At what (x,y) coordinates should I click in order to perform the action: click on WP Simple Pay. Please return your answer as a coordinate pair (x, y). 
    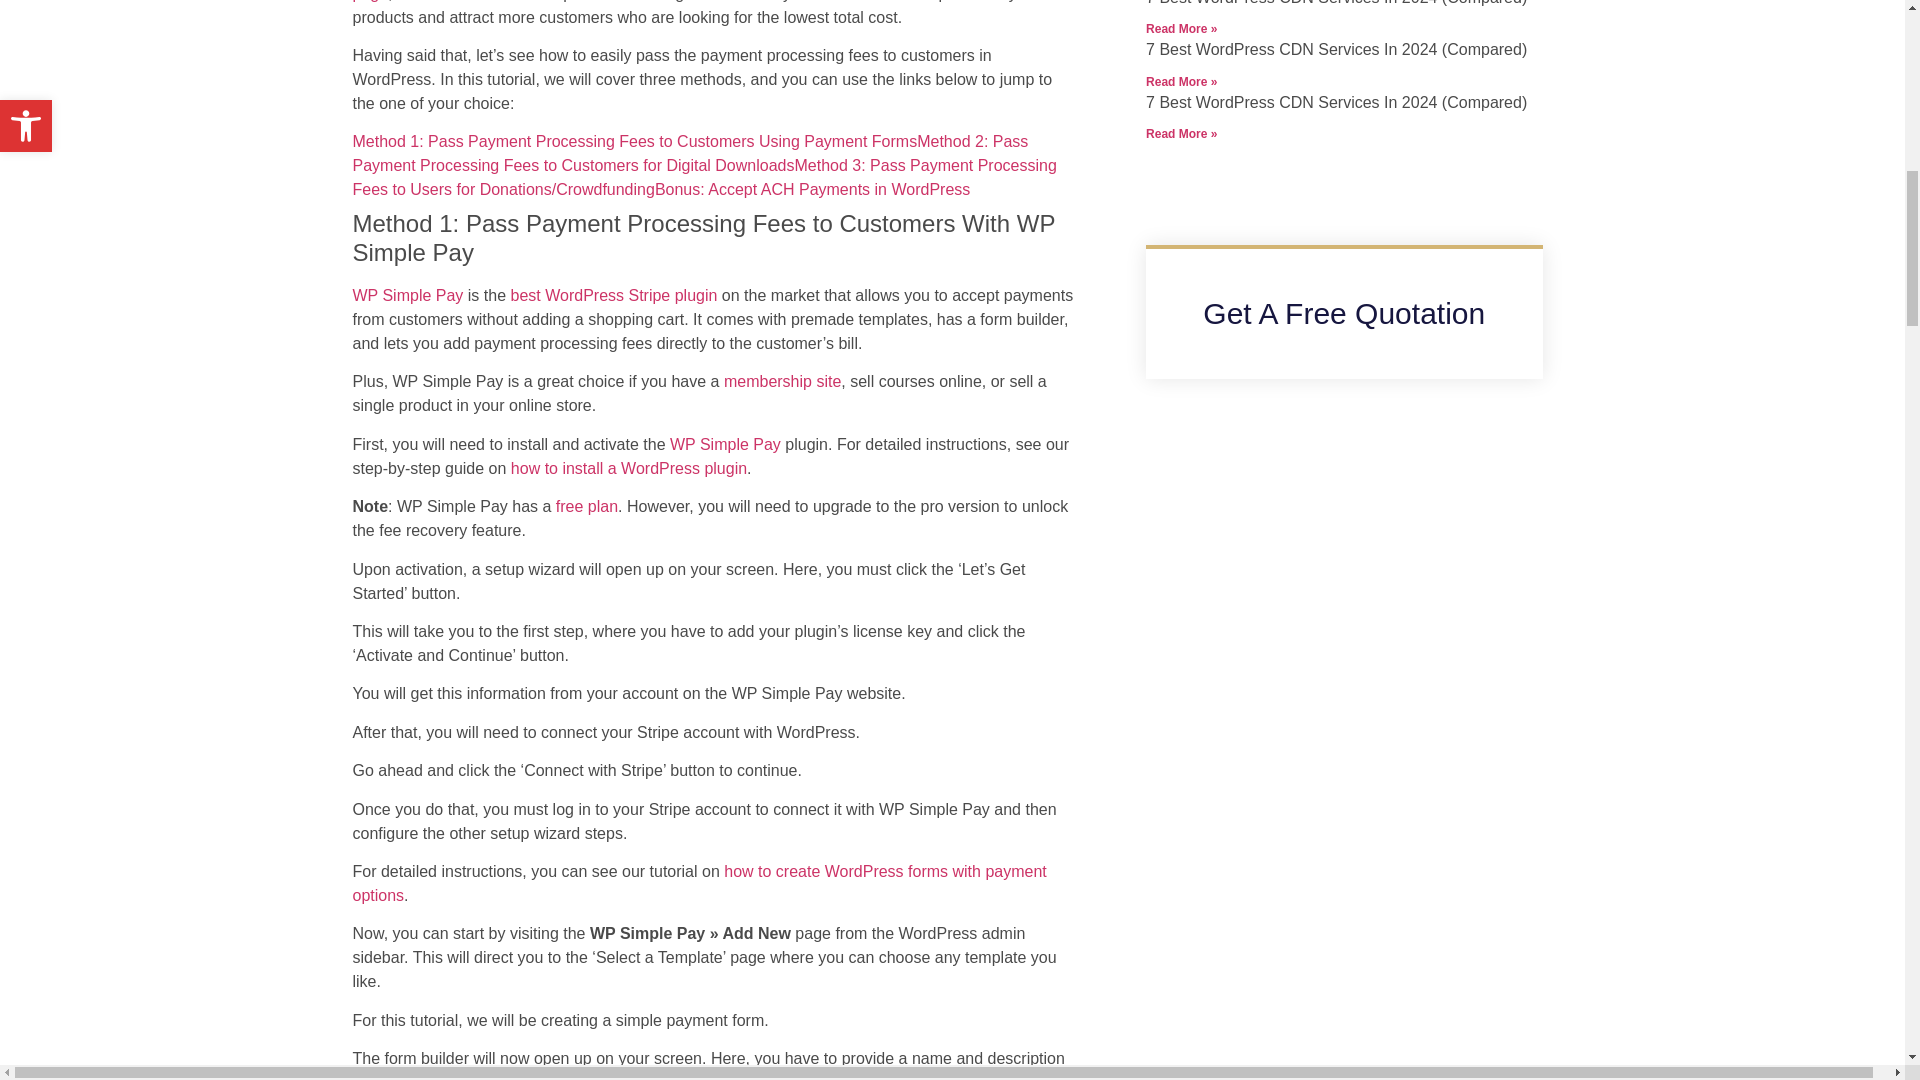
    Looking at the image, I should click on (726, 444).